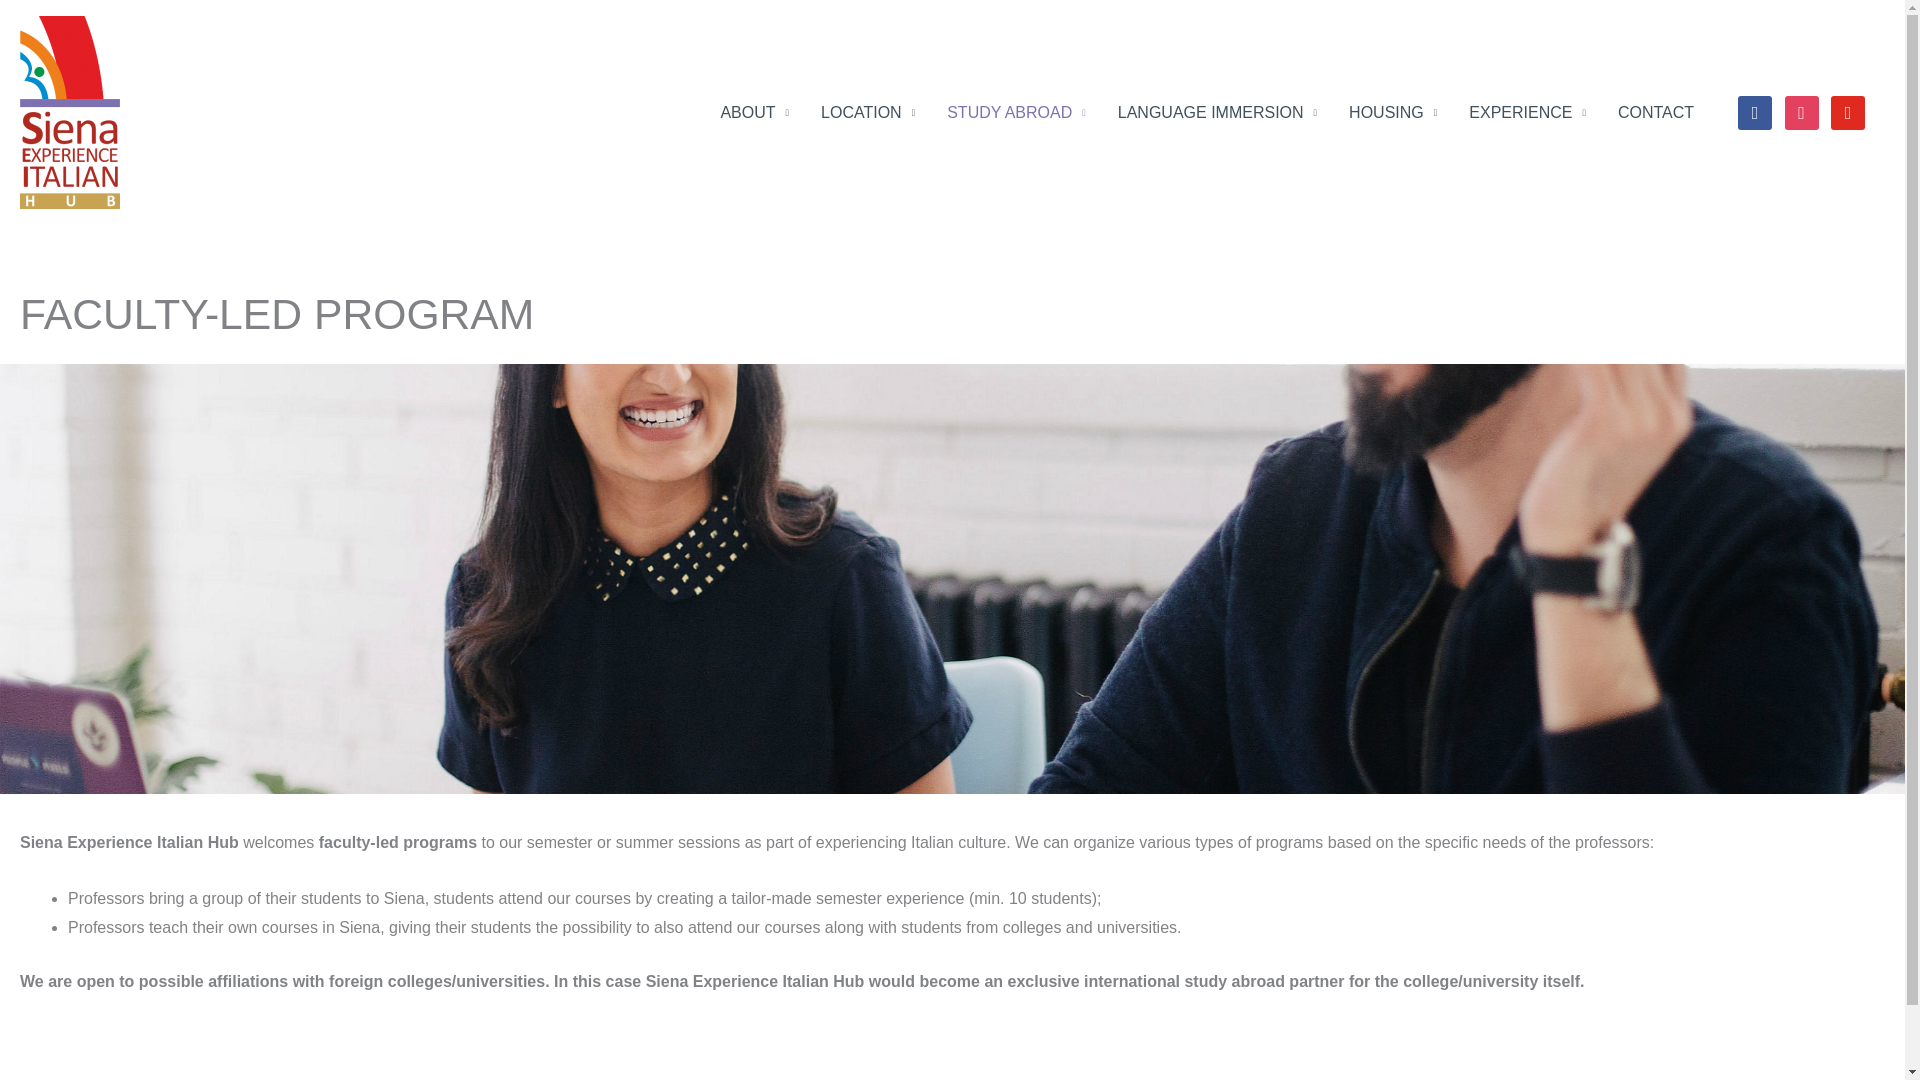 The width and height of the screenshot is (1920, 1080). I want to click on ABOUT, so click(754, 111).